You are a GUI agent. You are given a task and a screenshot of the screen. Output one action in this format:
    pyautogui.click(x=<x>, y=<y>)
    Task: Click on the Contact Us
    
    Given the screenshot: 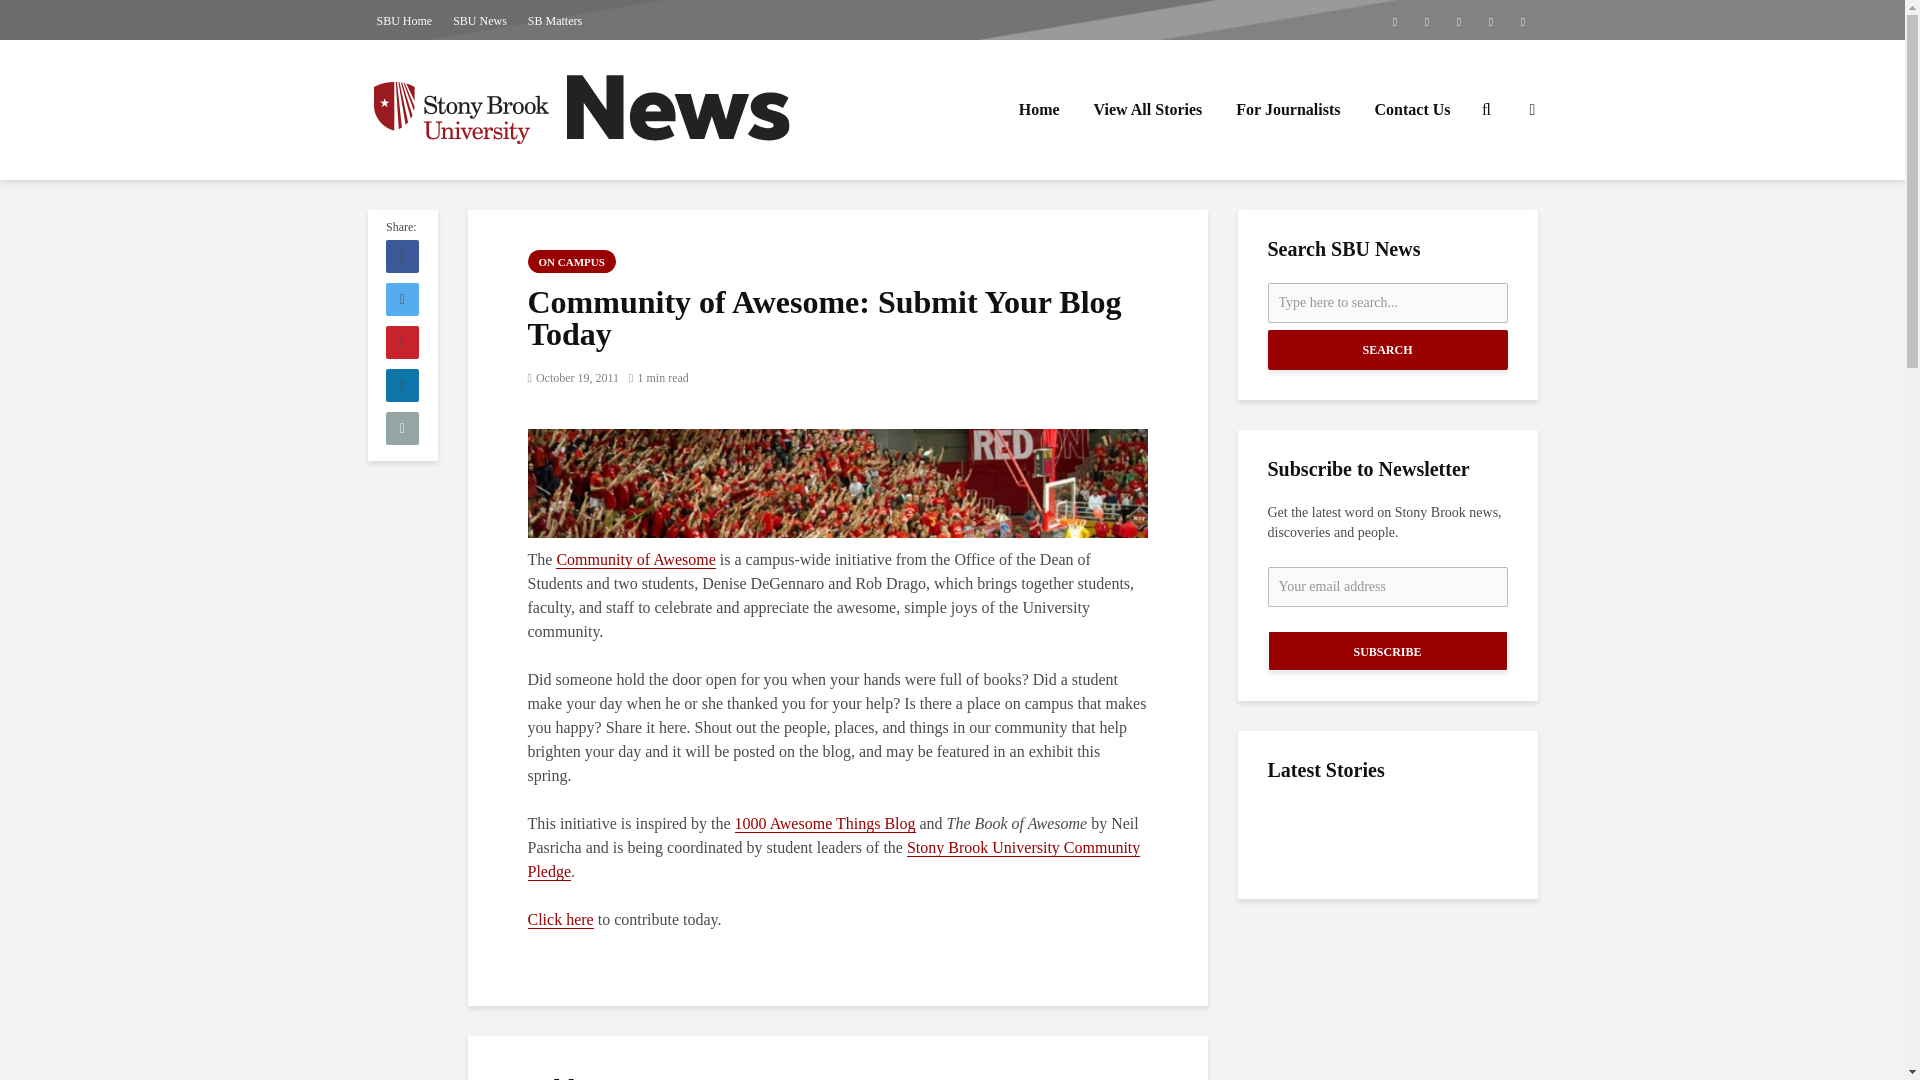 What is the action you would take?
    pyautogui.click(x=1412, y=109)
    